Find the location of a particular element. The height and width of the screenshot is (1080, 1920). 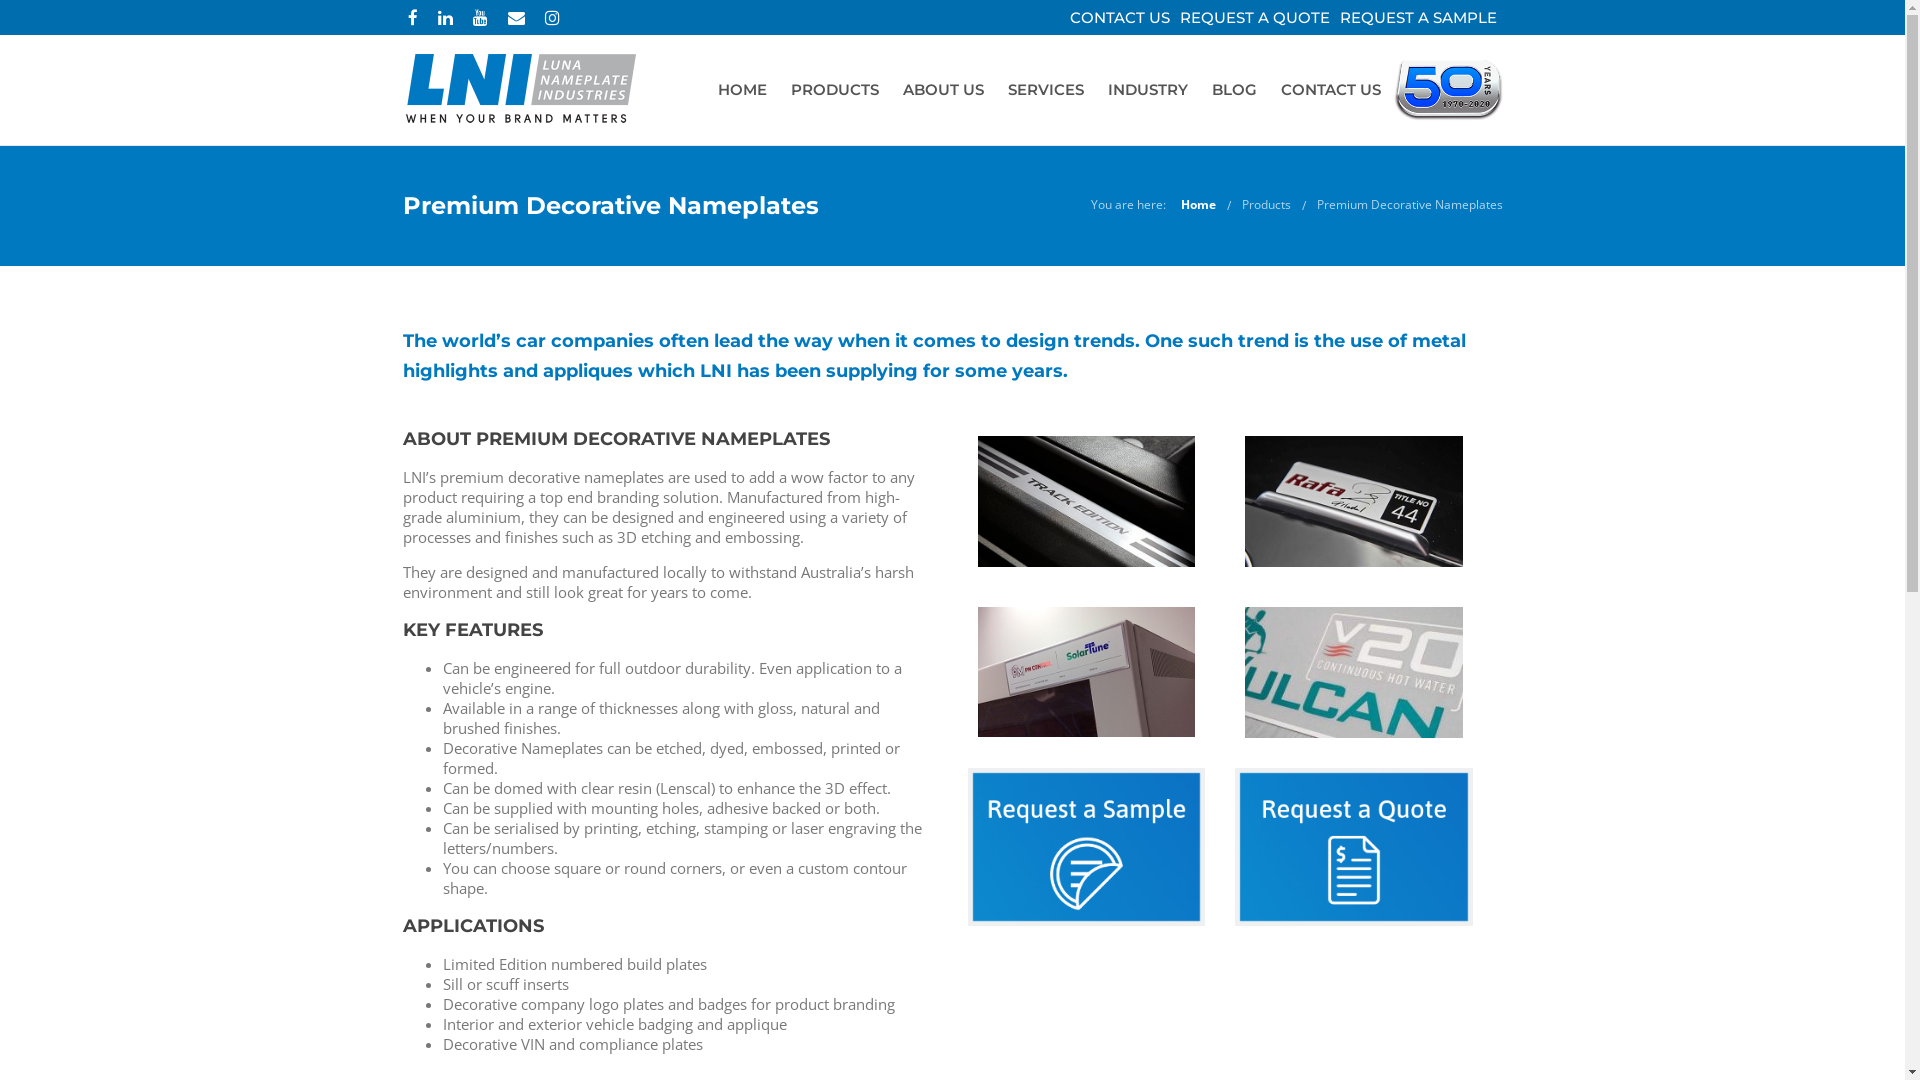

ABOUT US is located at coordinates (942, 90).